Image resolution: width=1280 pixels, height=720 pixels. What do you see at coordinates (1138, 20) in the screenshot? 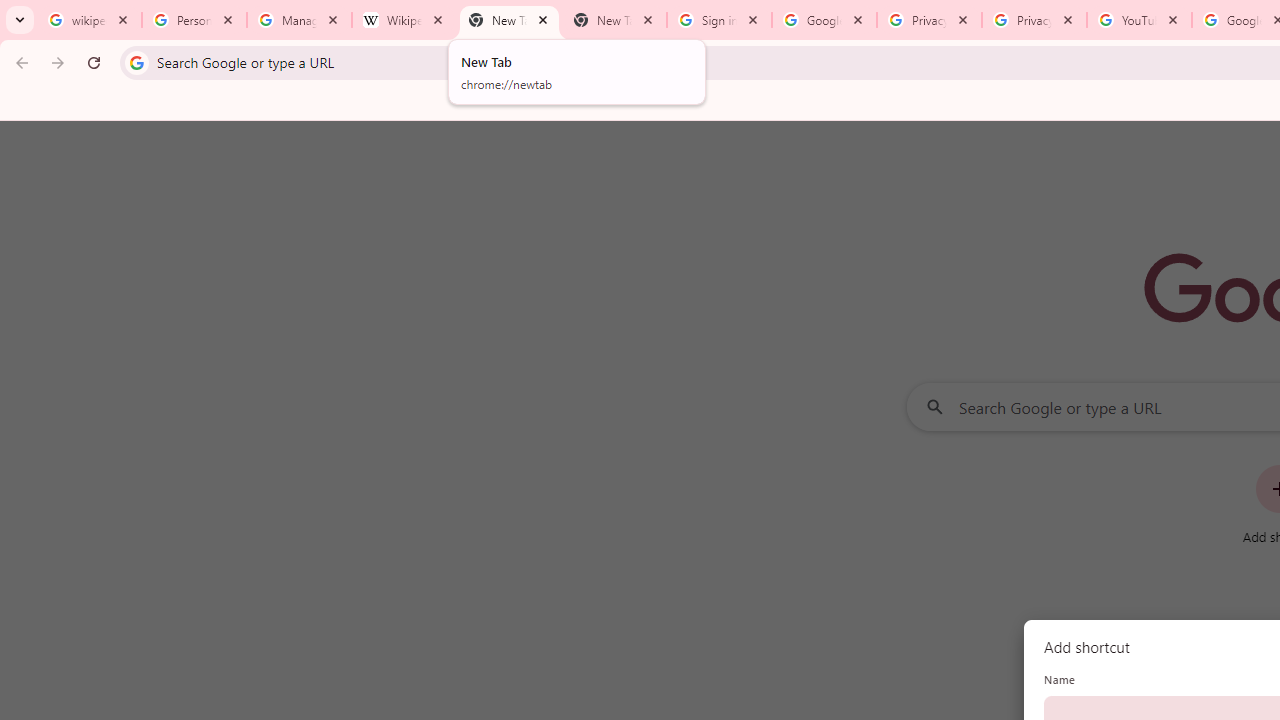
I see `YouTube` at bounding box center [1138, 20].